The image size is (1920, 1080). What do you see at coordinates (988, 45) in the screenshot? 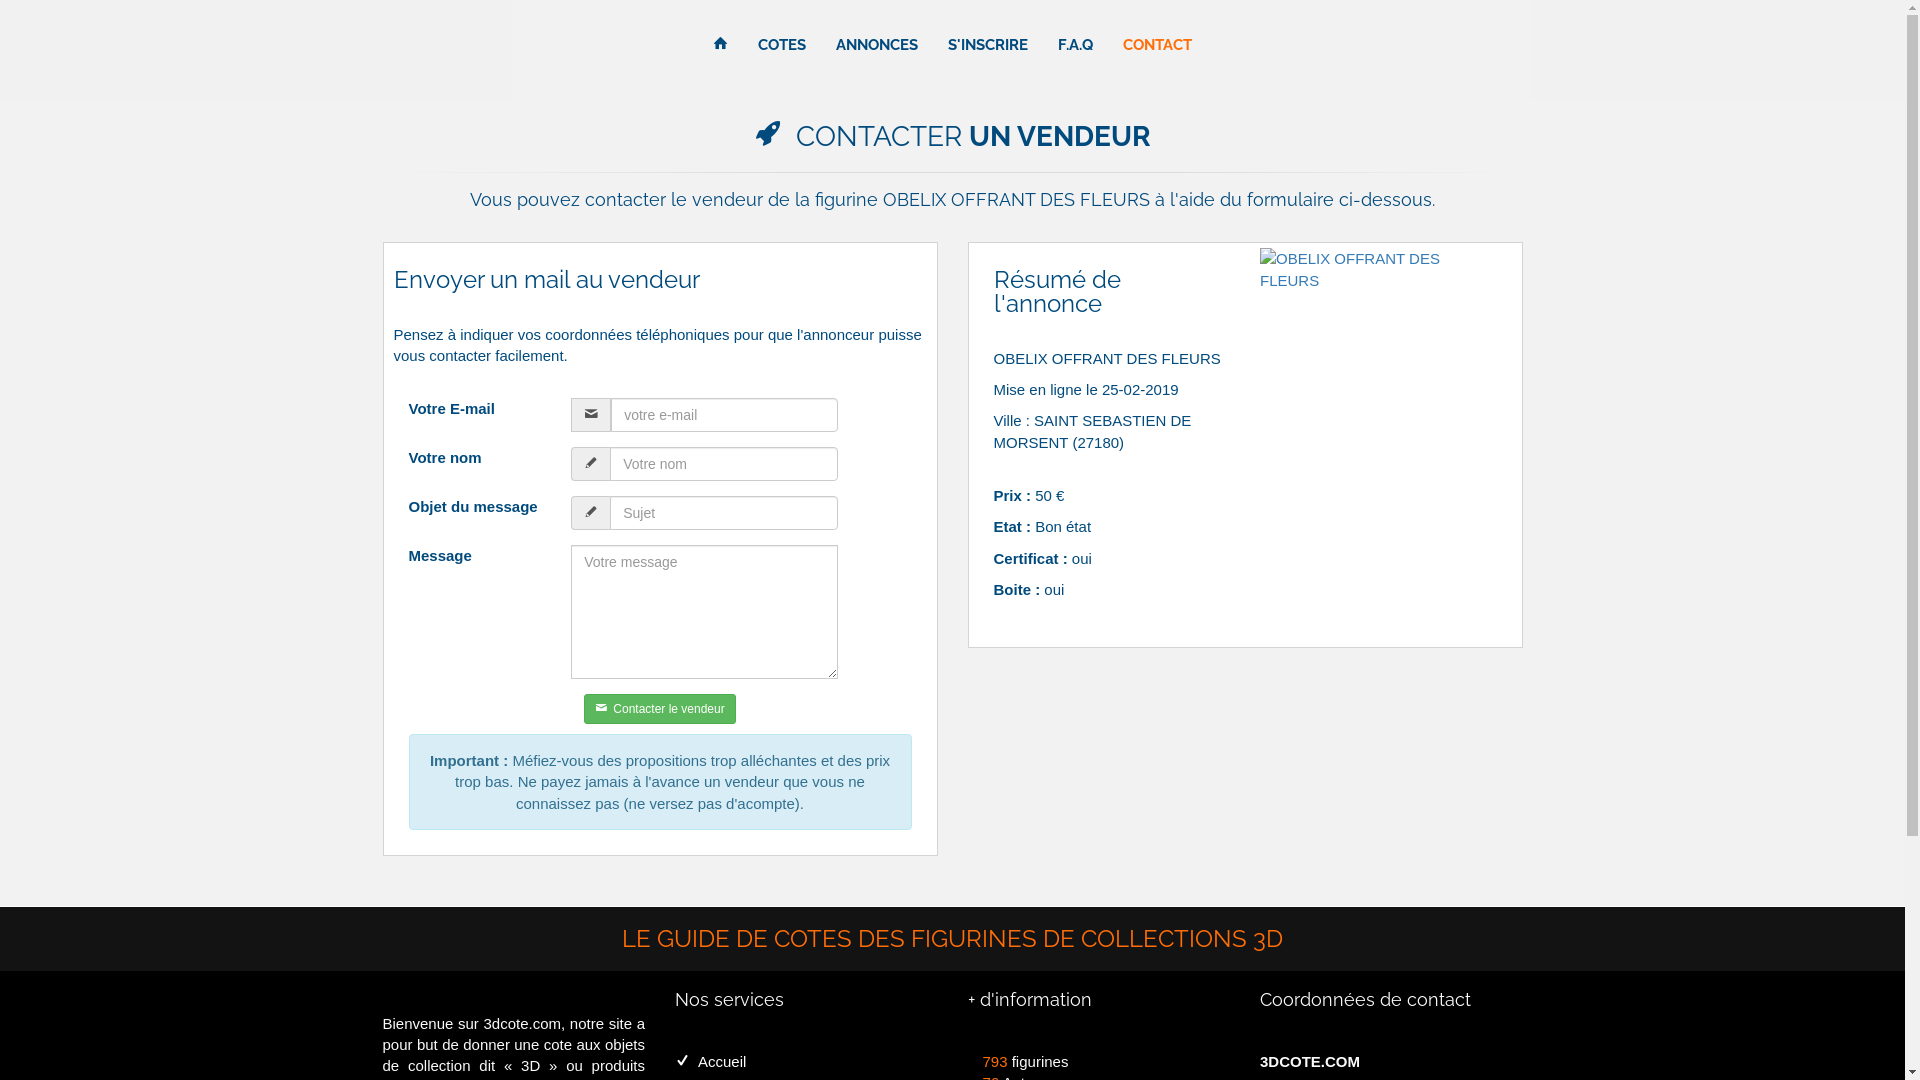
I see `S'INSCRIRE` at bounding box center [988, 45].